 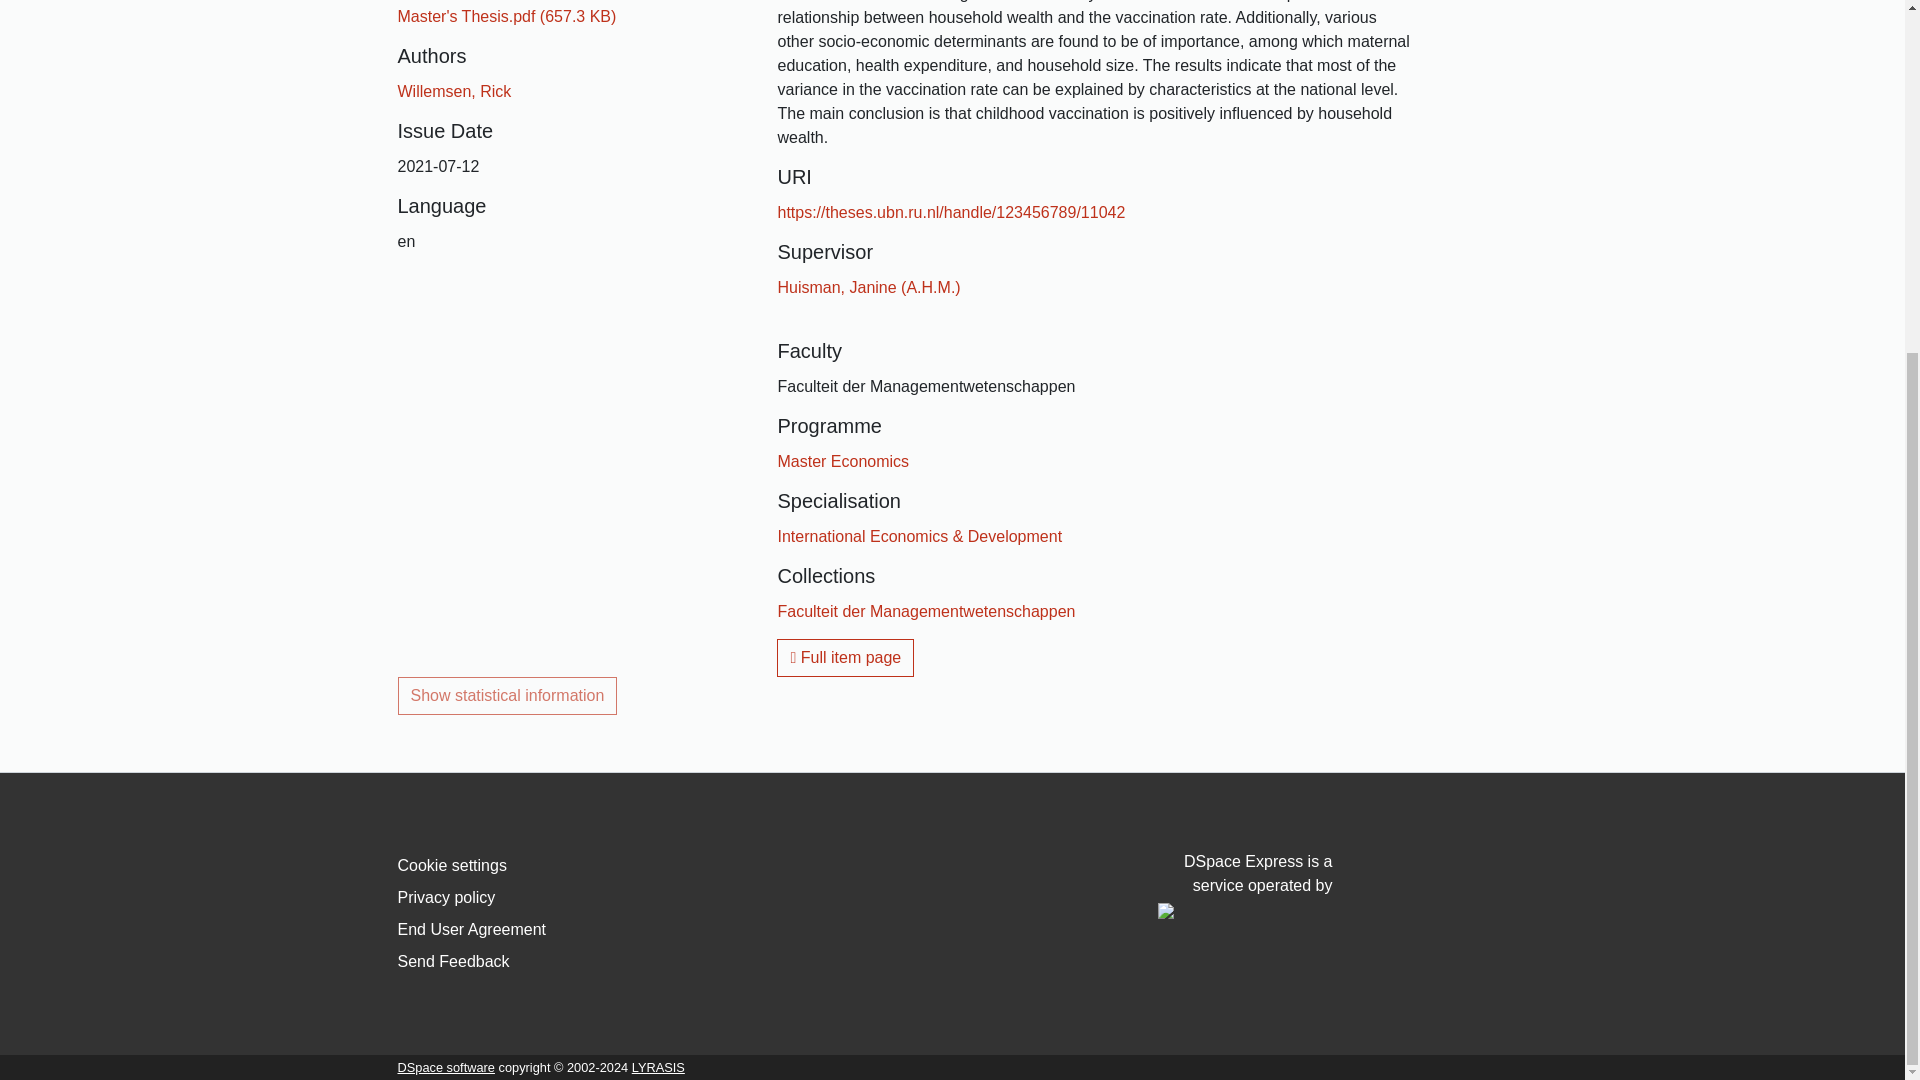 I want to click on Master Economics, so click(x=842, y=460).